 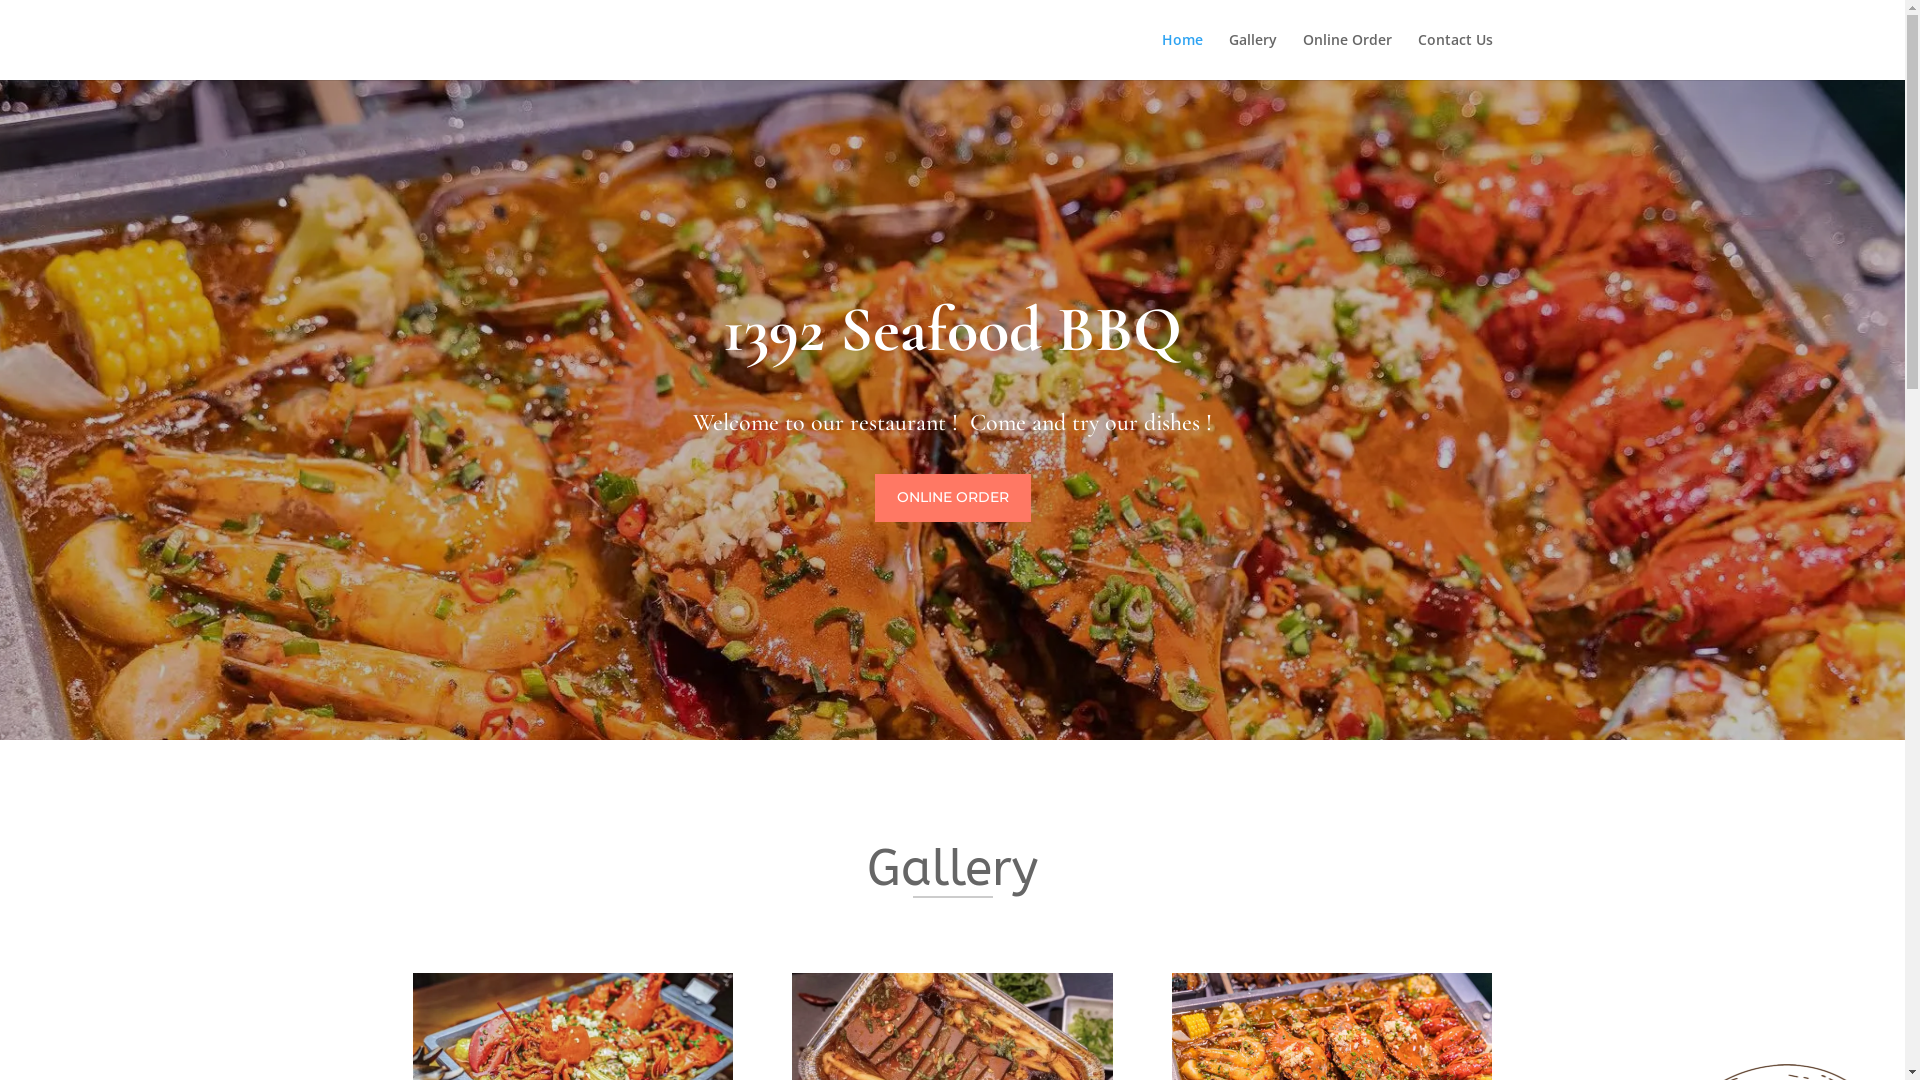 What do you see at coordinates (1252, 56) in the screenshot?
I see `Gallery` at bounding box center [1252, 56].